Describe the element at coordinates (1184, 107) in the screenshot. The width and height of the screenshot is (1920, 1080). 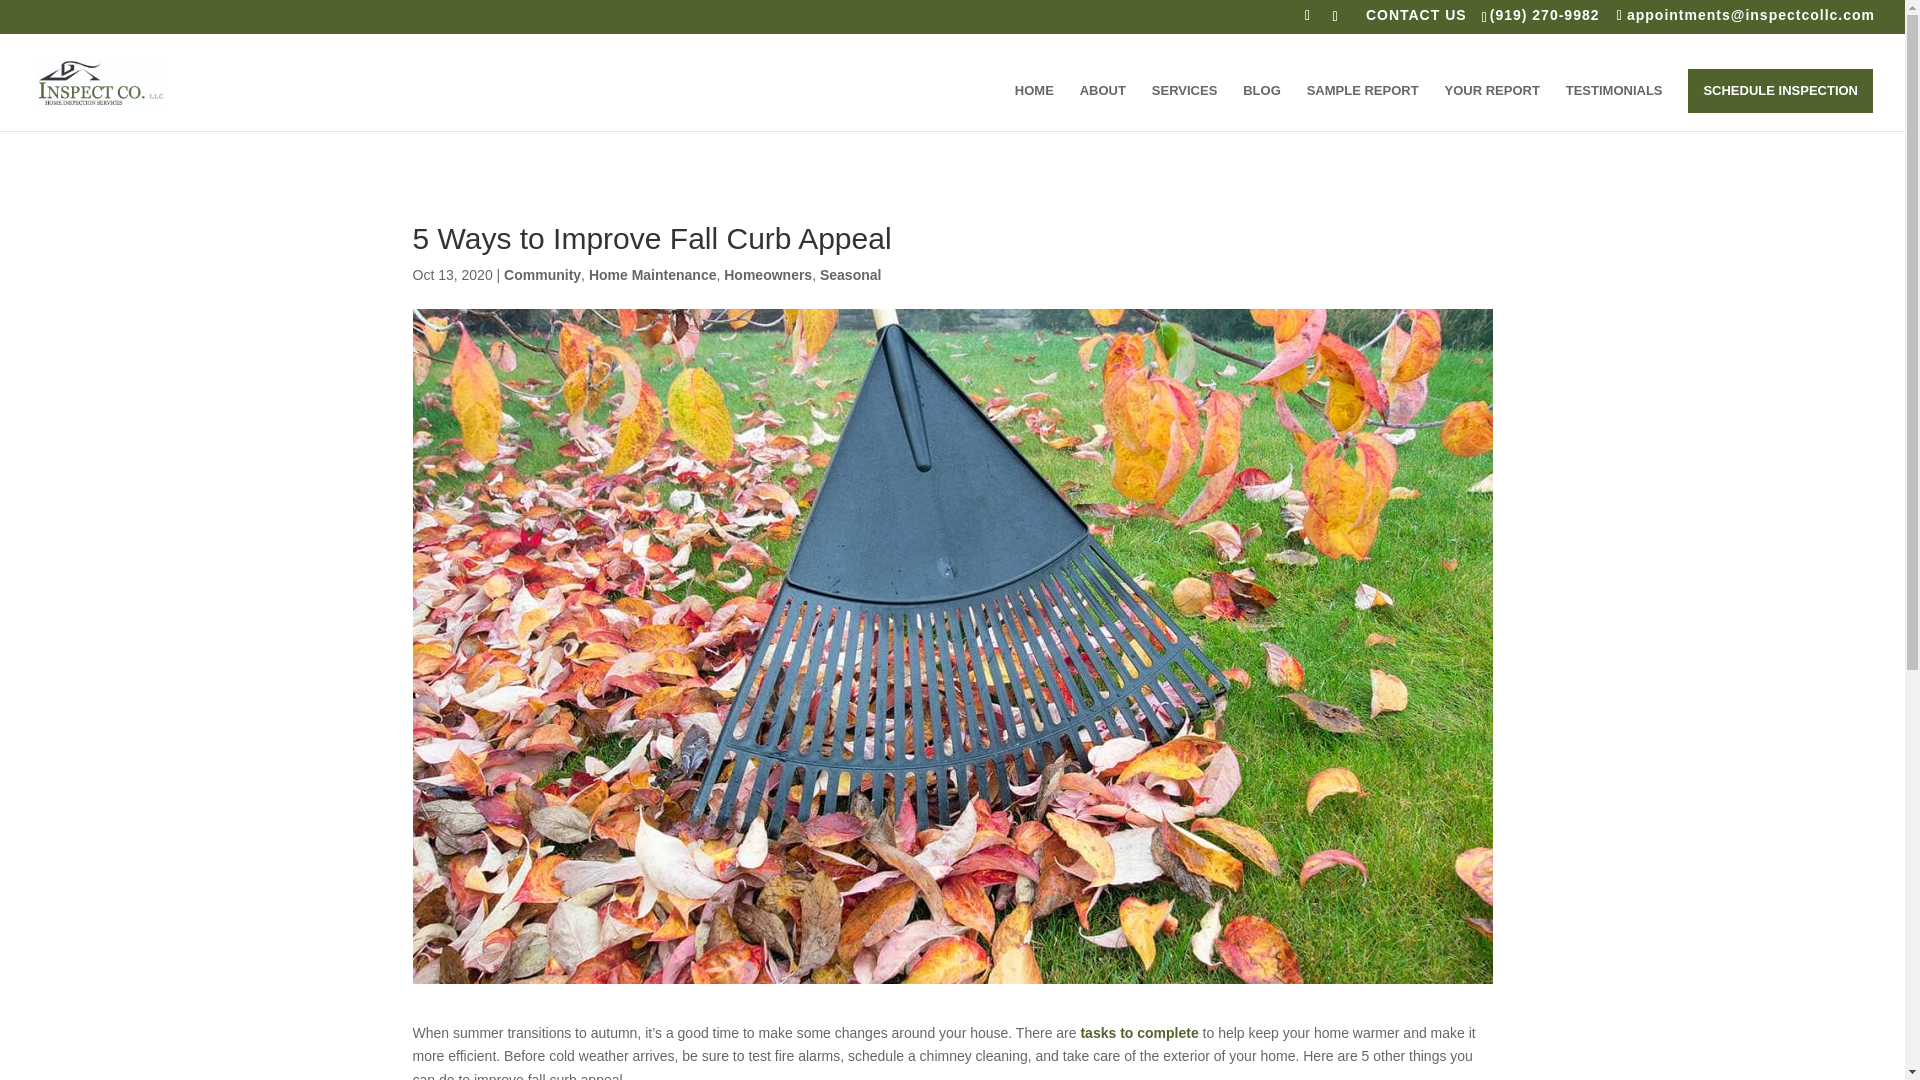
I see `SERVICES` at that location.